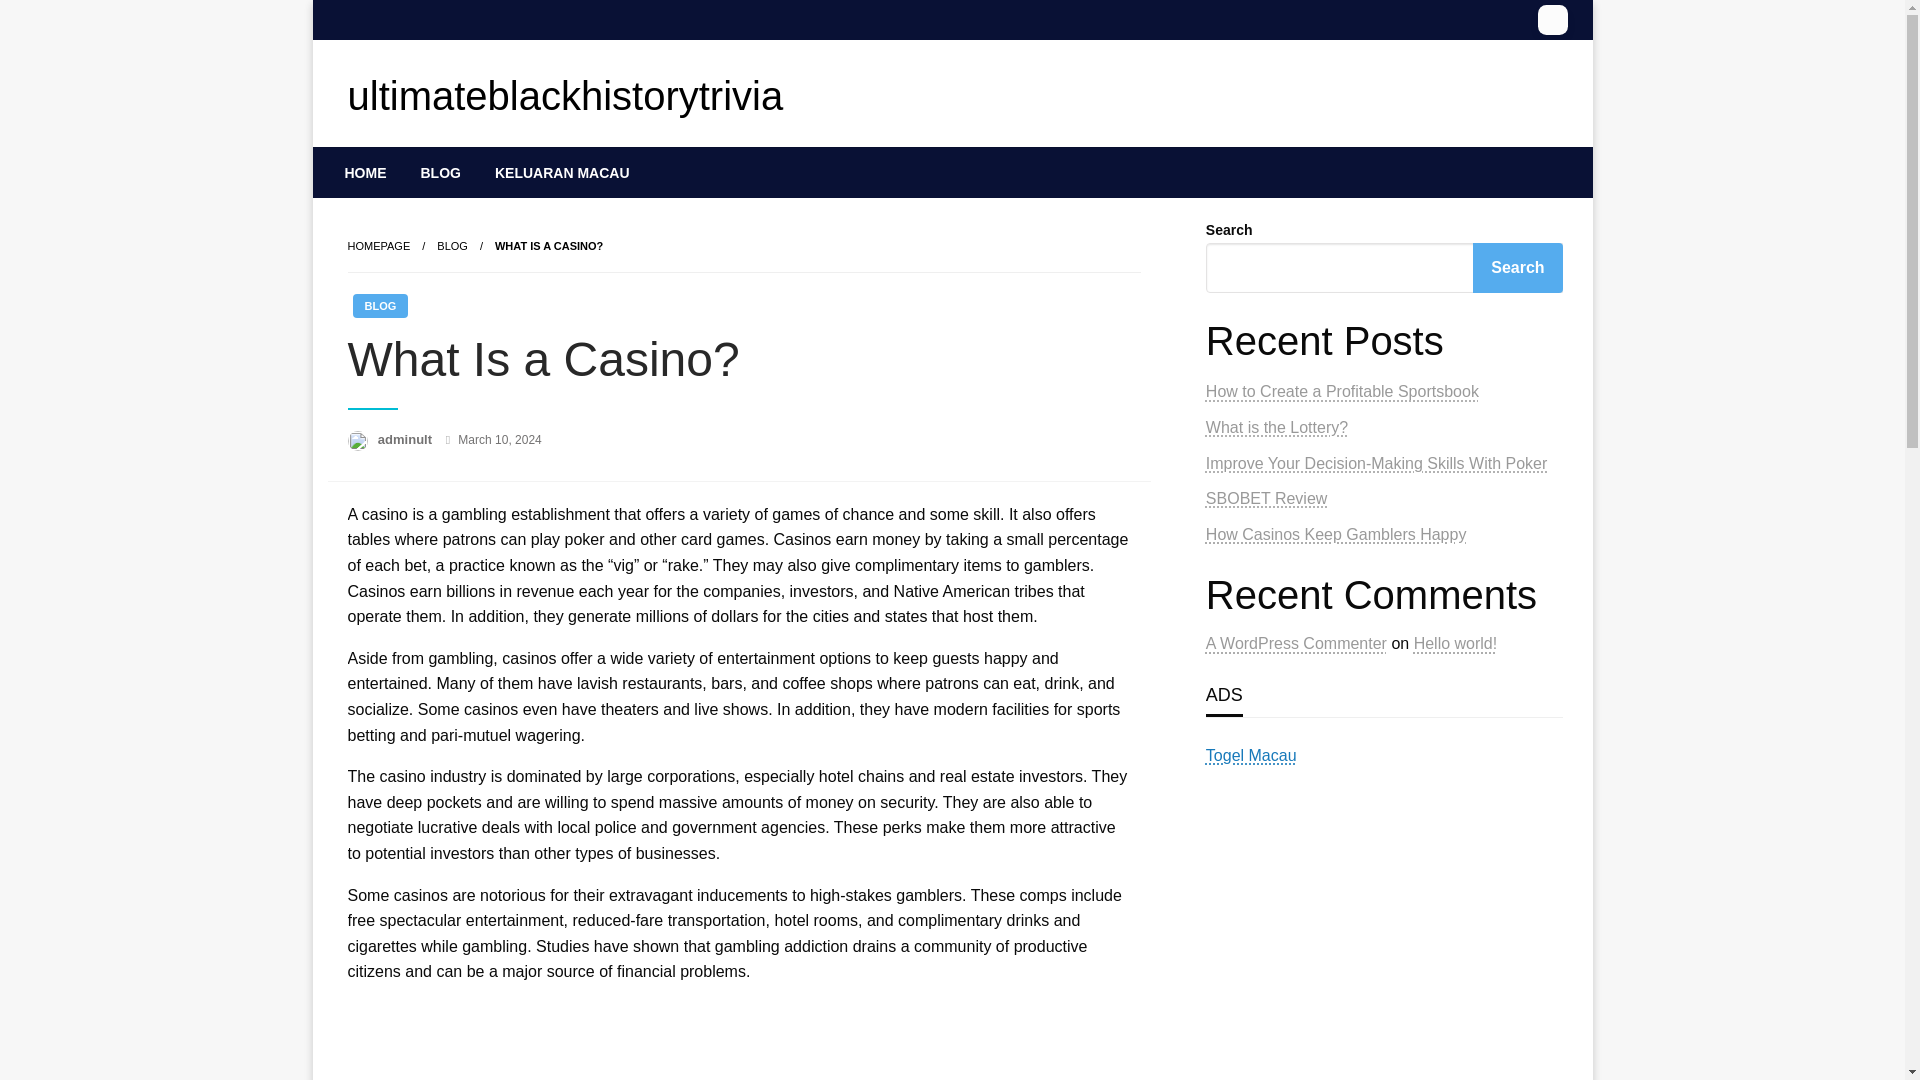 The width and height of the screenshot is (1920, 1080). Describe the element at coordinates (452, 245) in the screenshot. I see `Blog` at that location.